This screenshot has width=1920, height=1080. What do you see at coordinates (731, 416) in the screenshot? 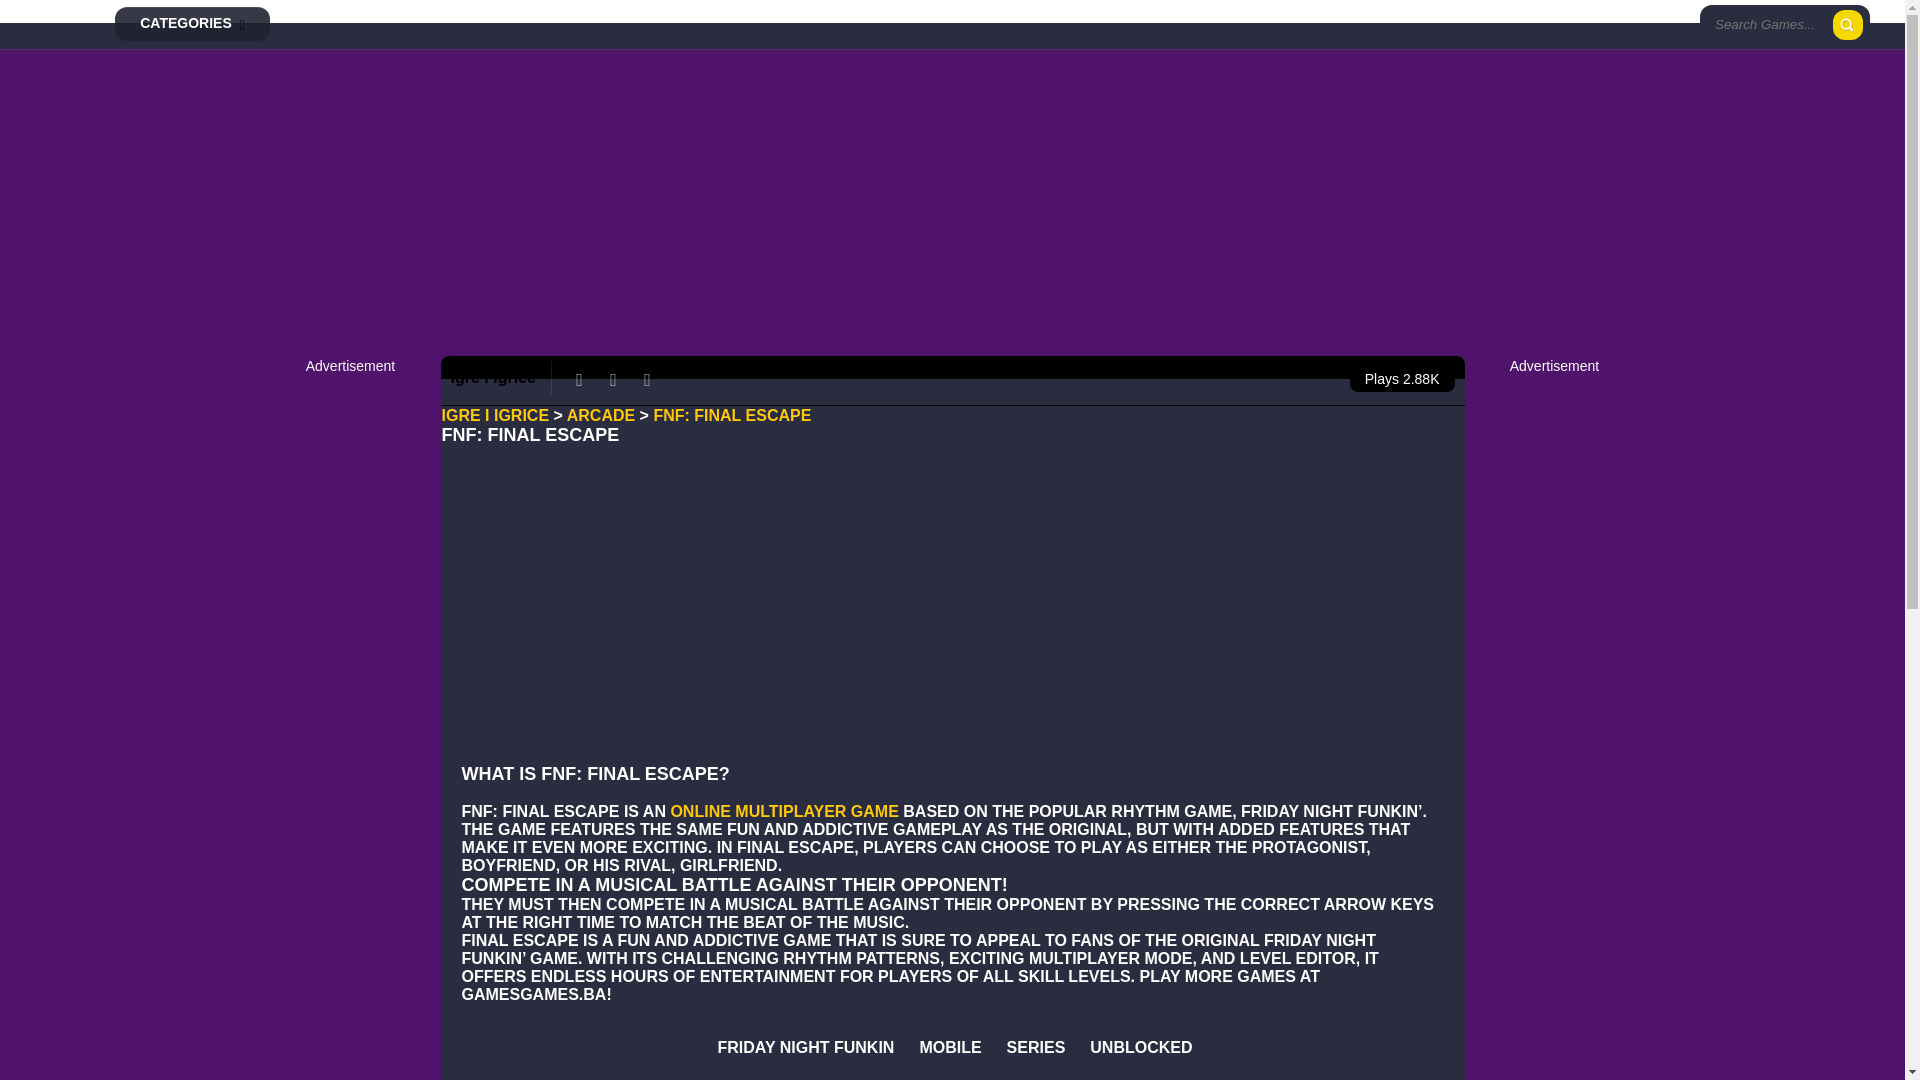
I see `Go to FNF: Final Escape.` at bounding box center [731, 416].